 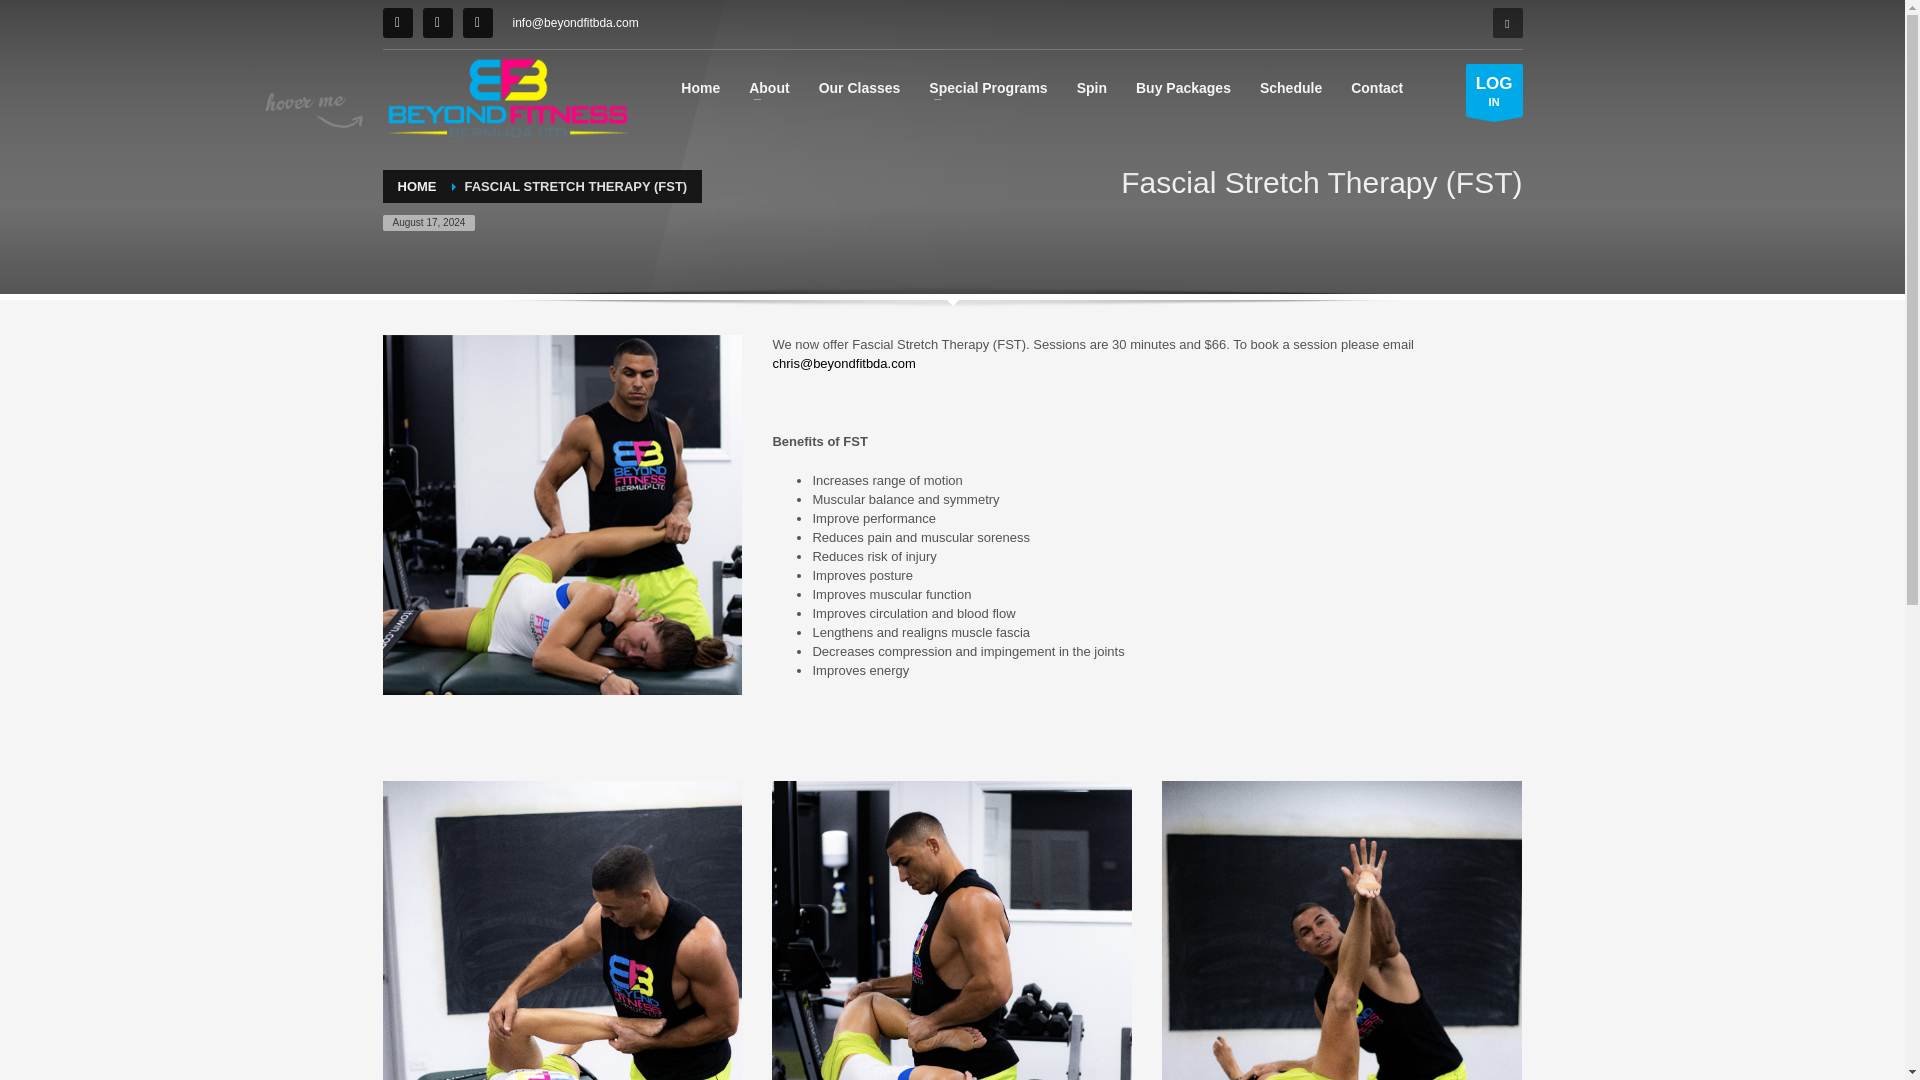 I want to click on Spin, so click(x=1092, y=87).